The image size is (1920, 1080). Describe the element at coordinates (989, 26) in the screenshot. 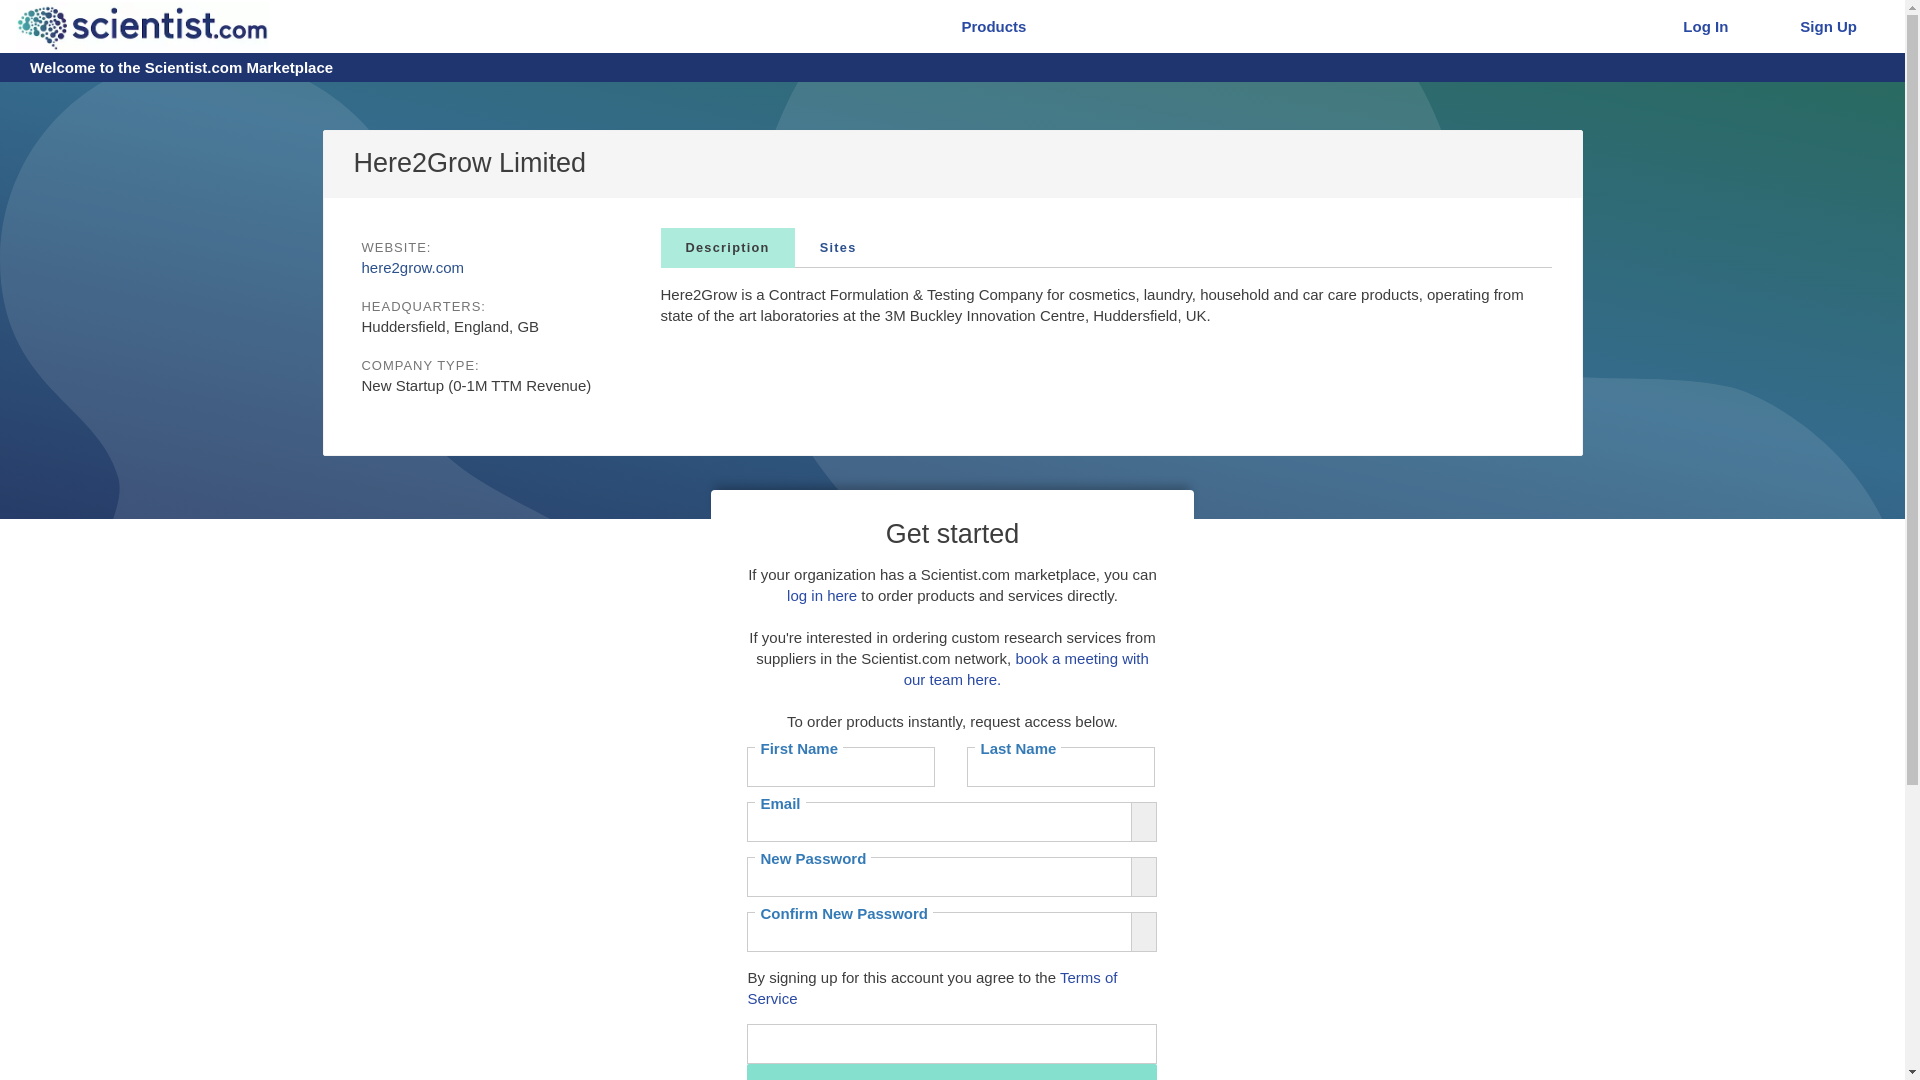

I see `Products` at that location.